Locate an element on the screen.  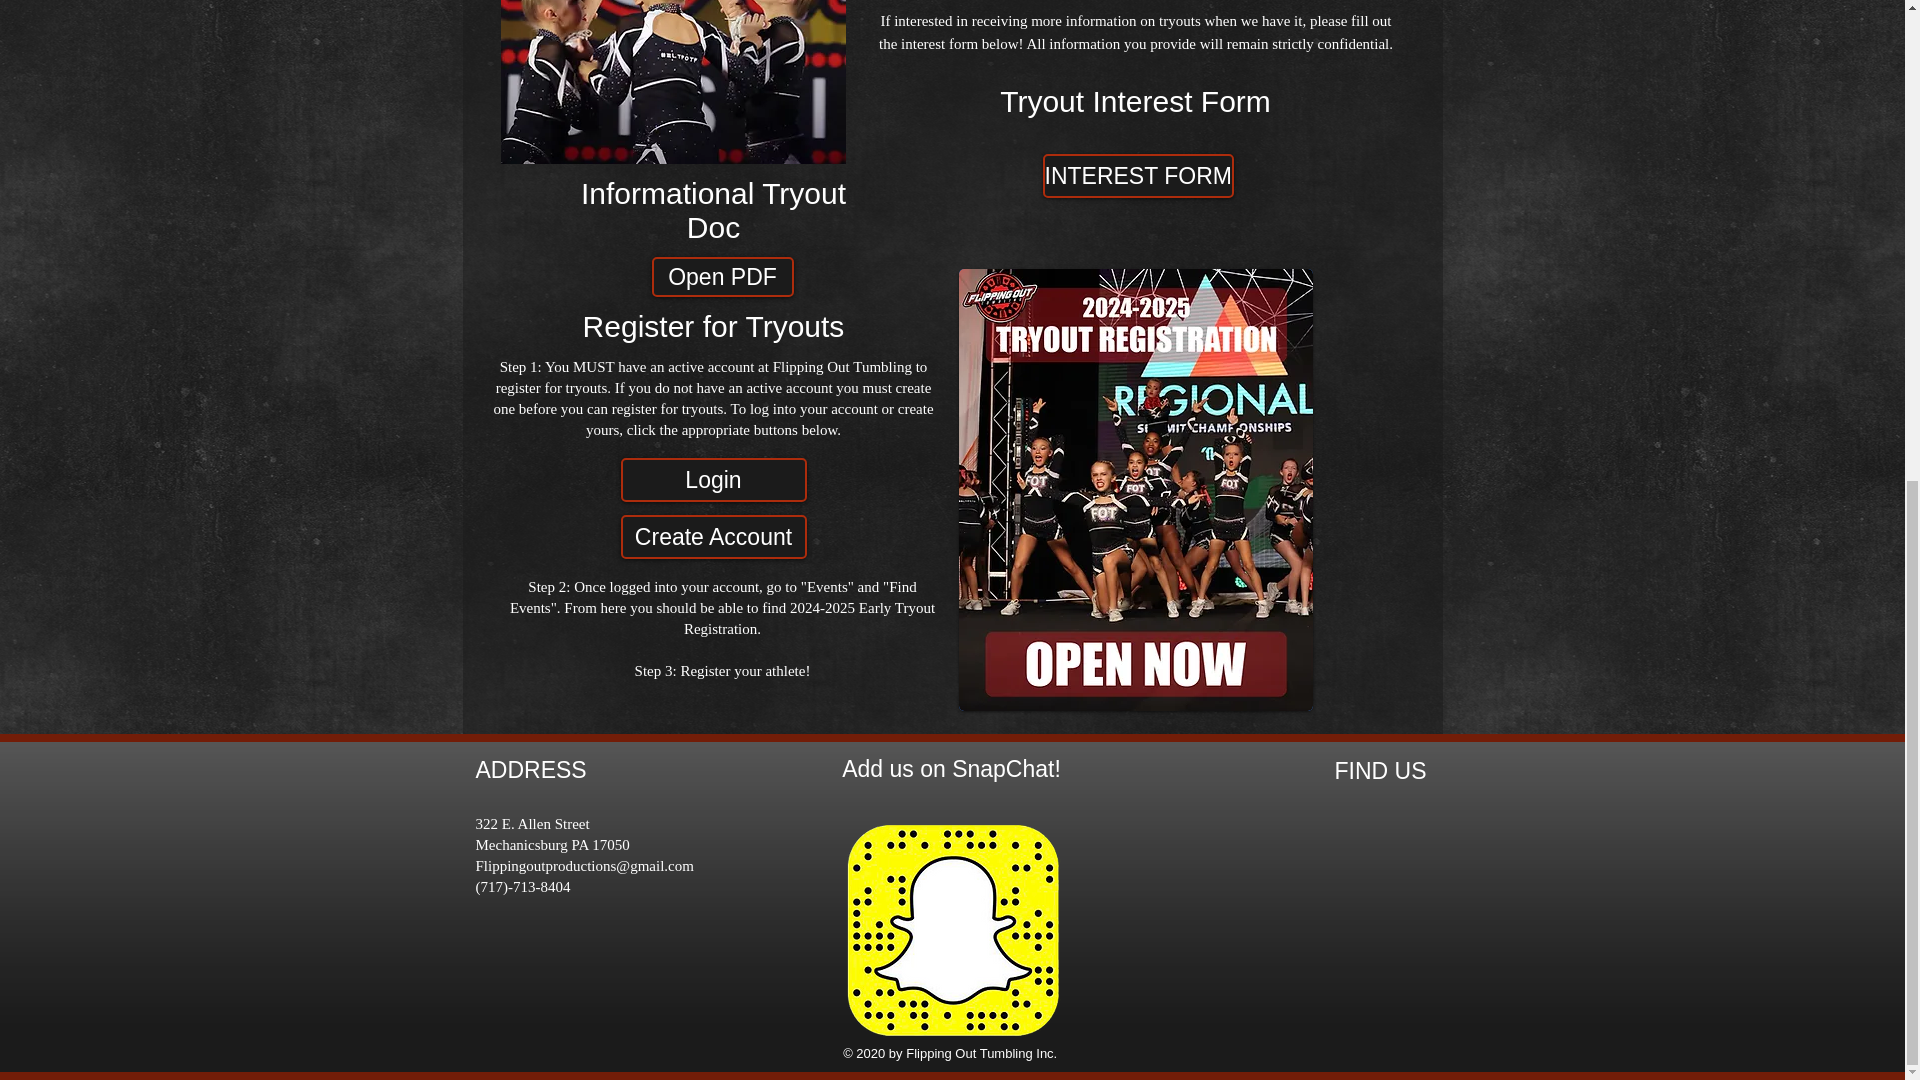
Open PDF is located at coordinates (723, 277).